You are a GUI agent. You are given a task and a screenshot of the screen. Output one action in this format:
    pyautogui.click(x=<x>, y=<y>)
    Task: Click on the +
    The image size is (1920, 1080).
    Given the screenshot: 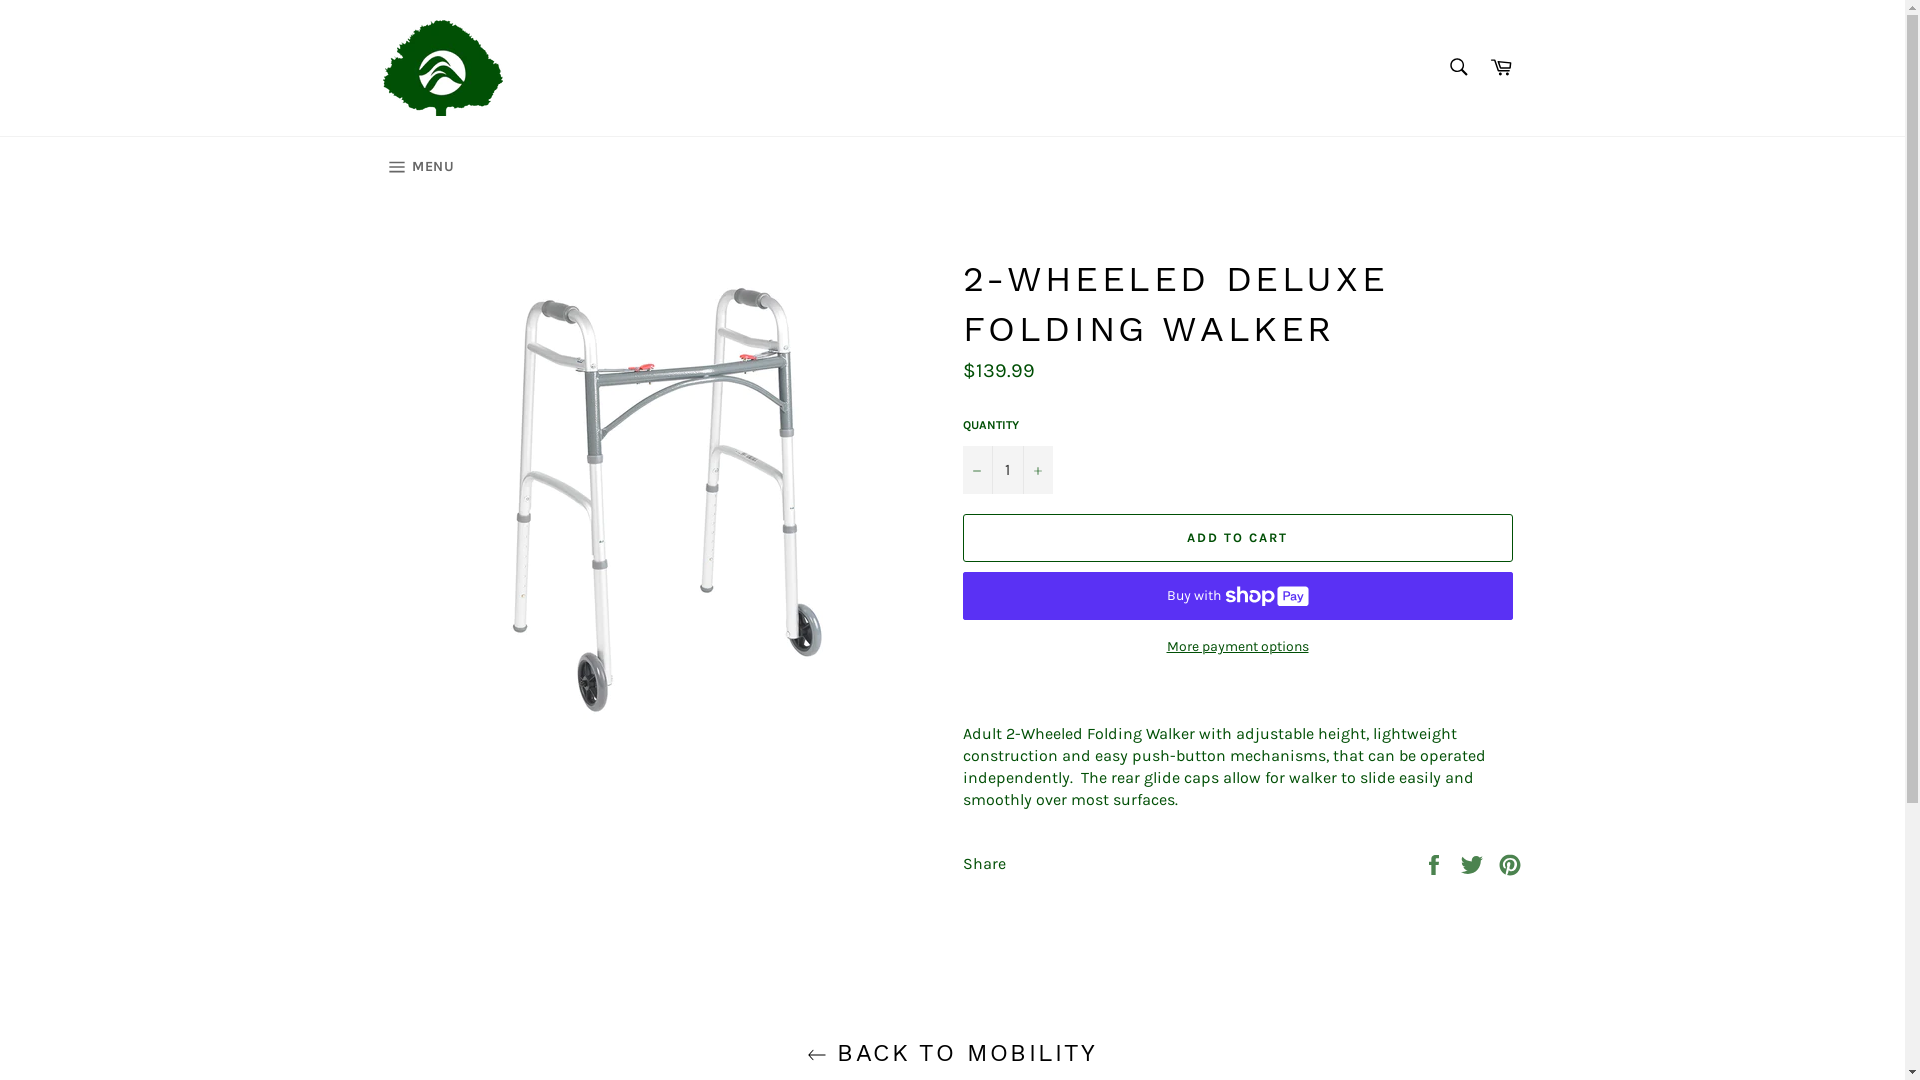 What is the action you would take?
    pyautogui.click(x=1037, y=470)
    